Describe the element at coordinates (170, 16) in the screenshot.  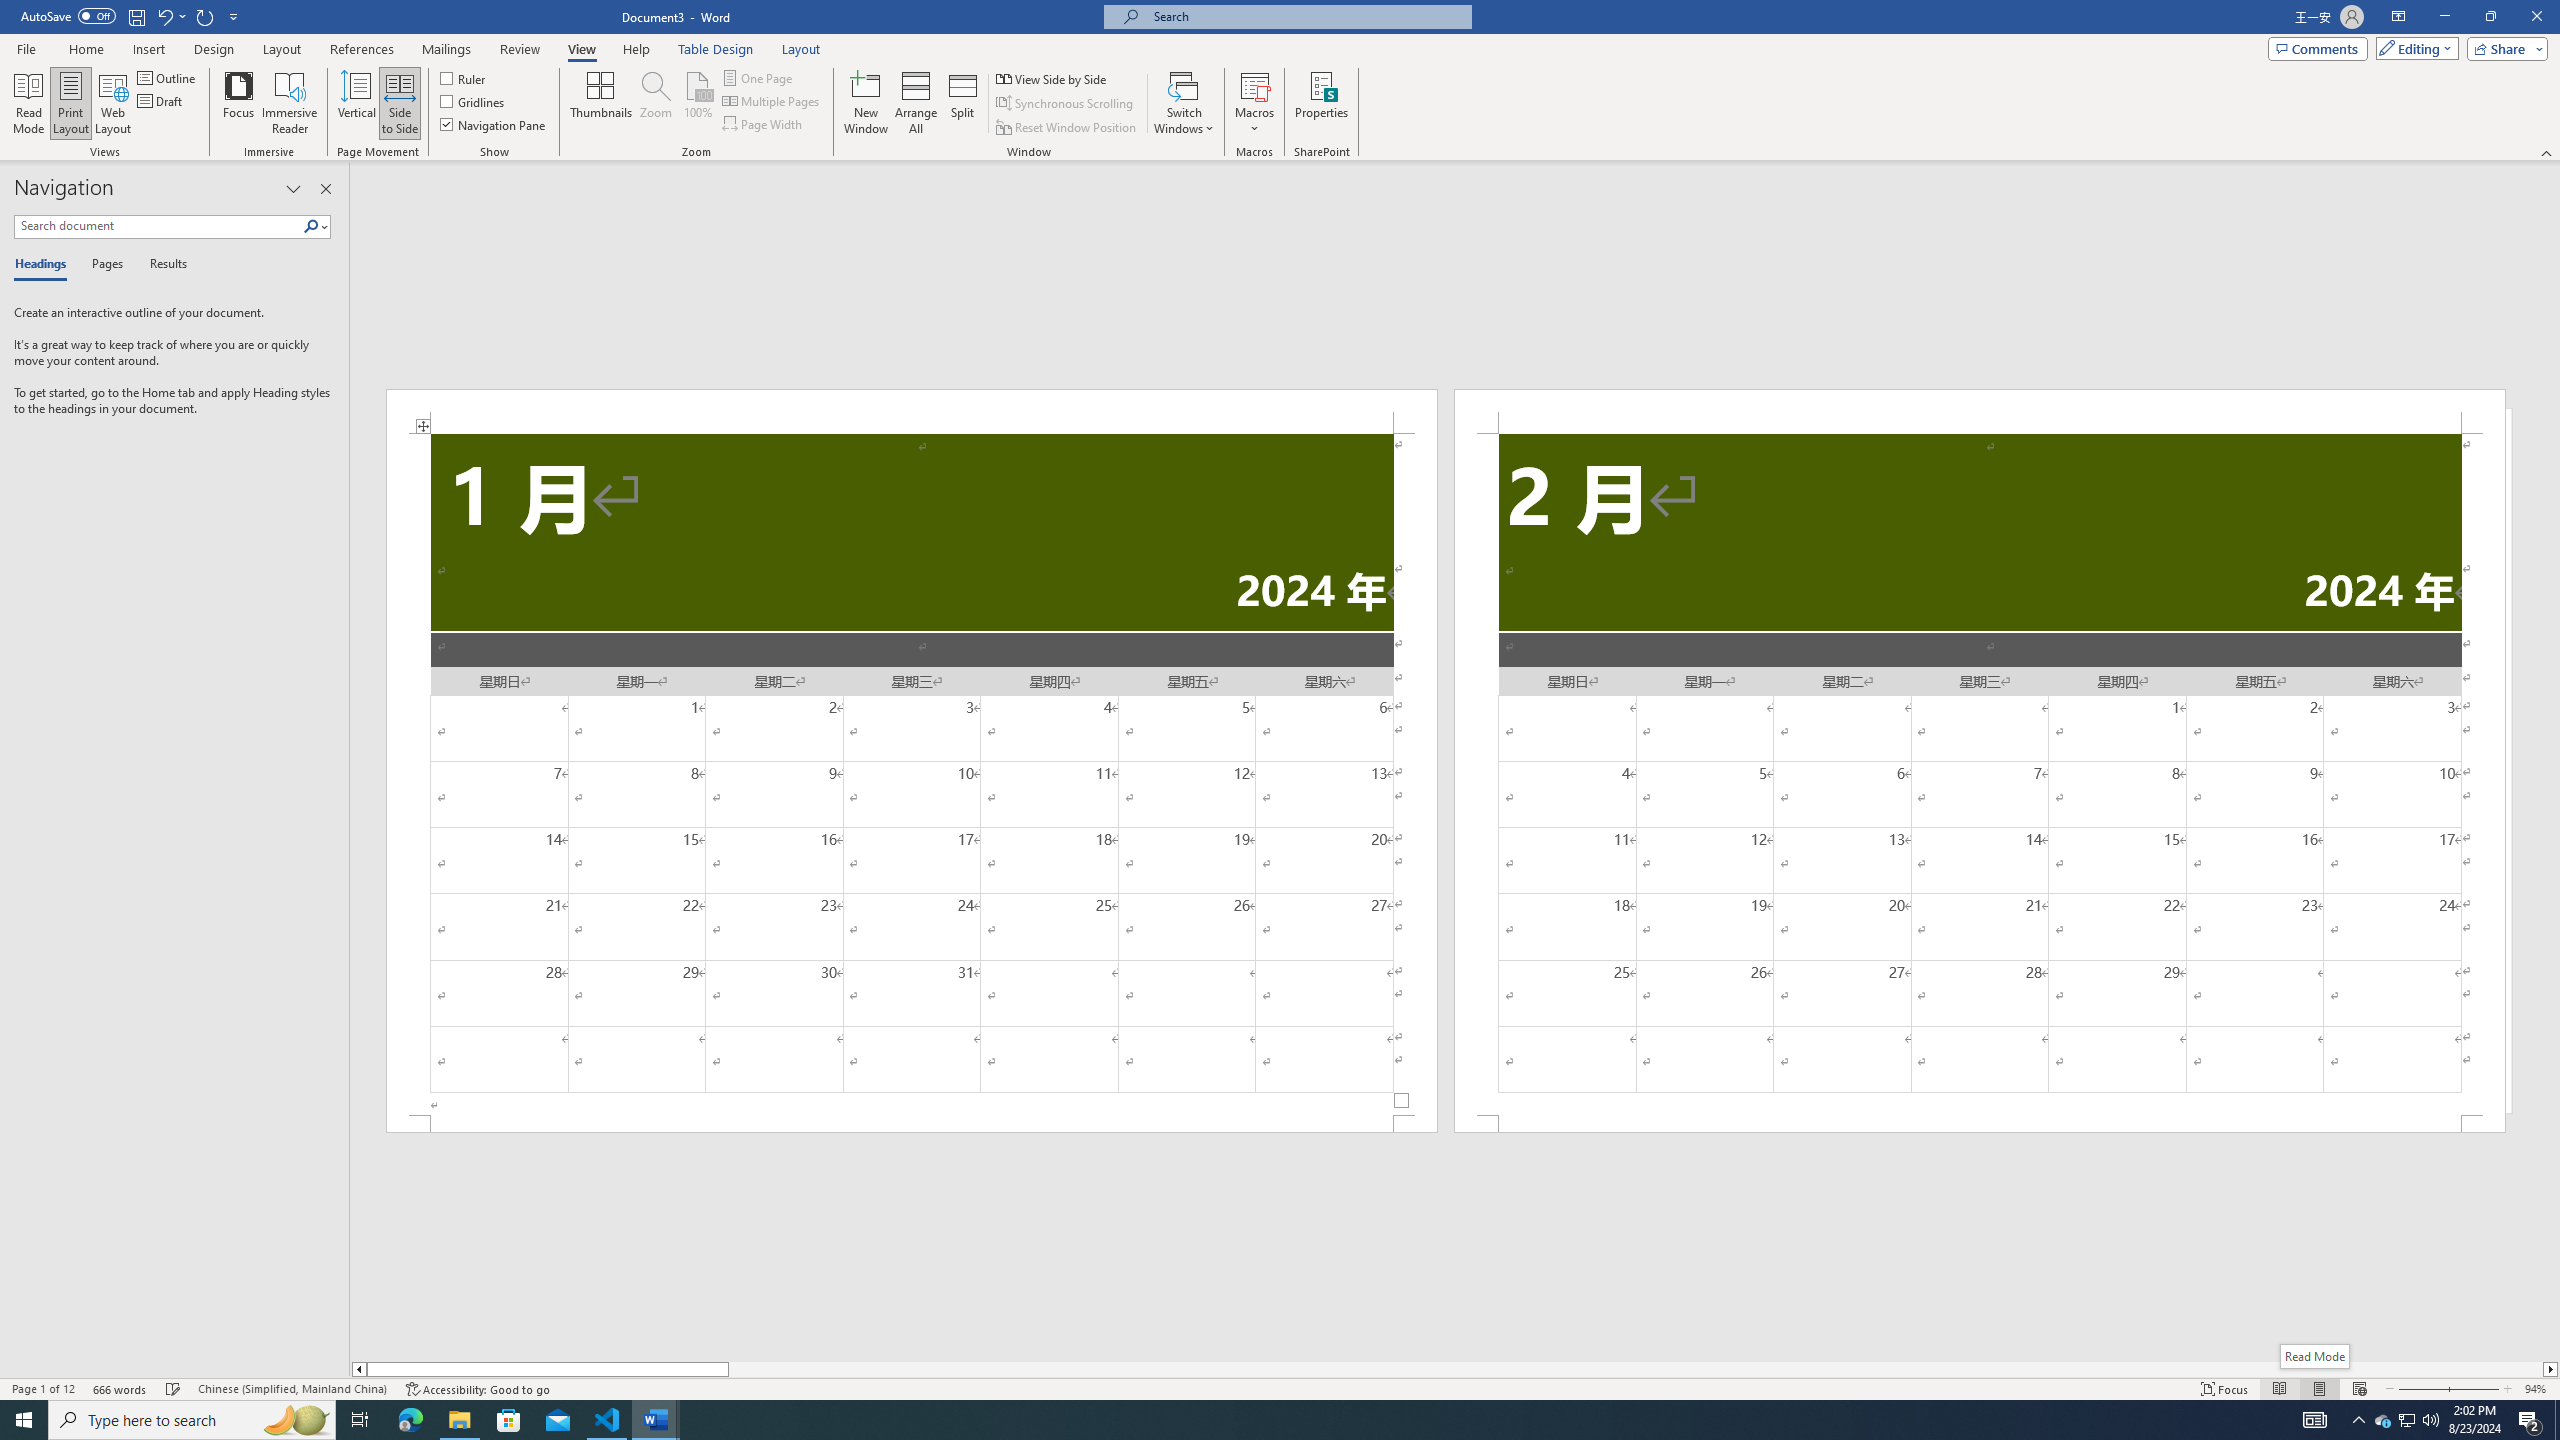
I see `Undo Increase Indent` at that location.